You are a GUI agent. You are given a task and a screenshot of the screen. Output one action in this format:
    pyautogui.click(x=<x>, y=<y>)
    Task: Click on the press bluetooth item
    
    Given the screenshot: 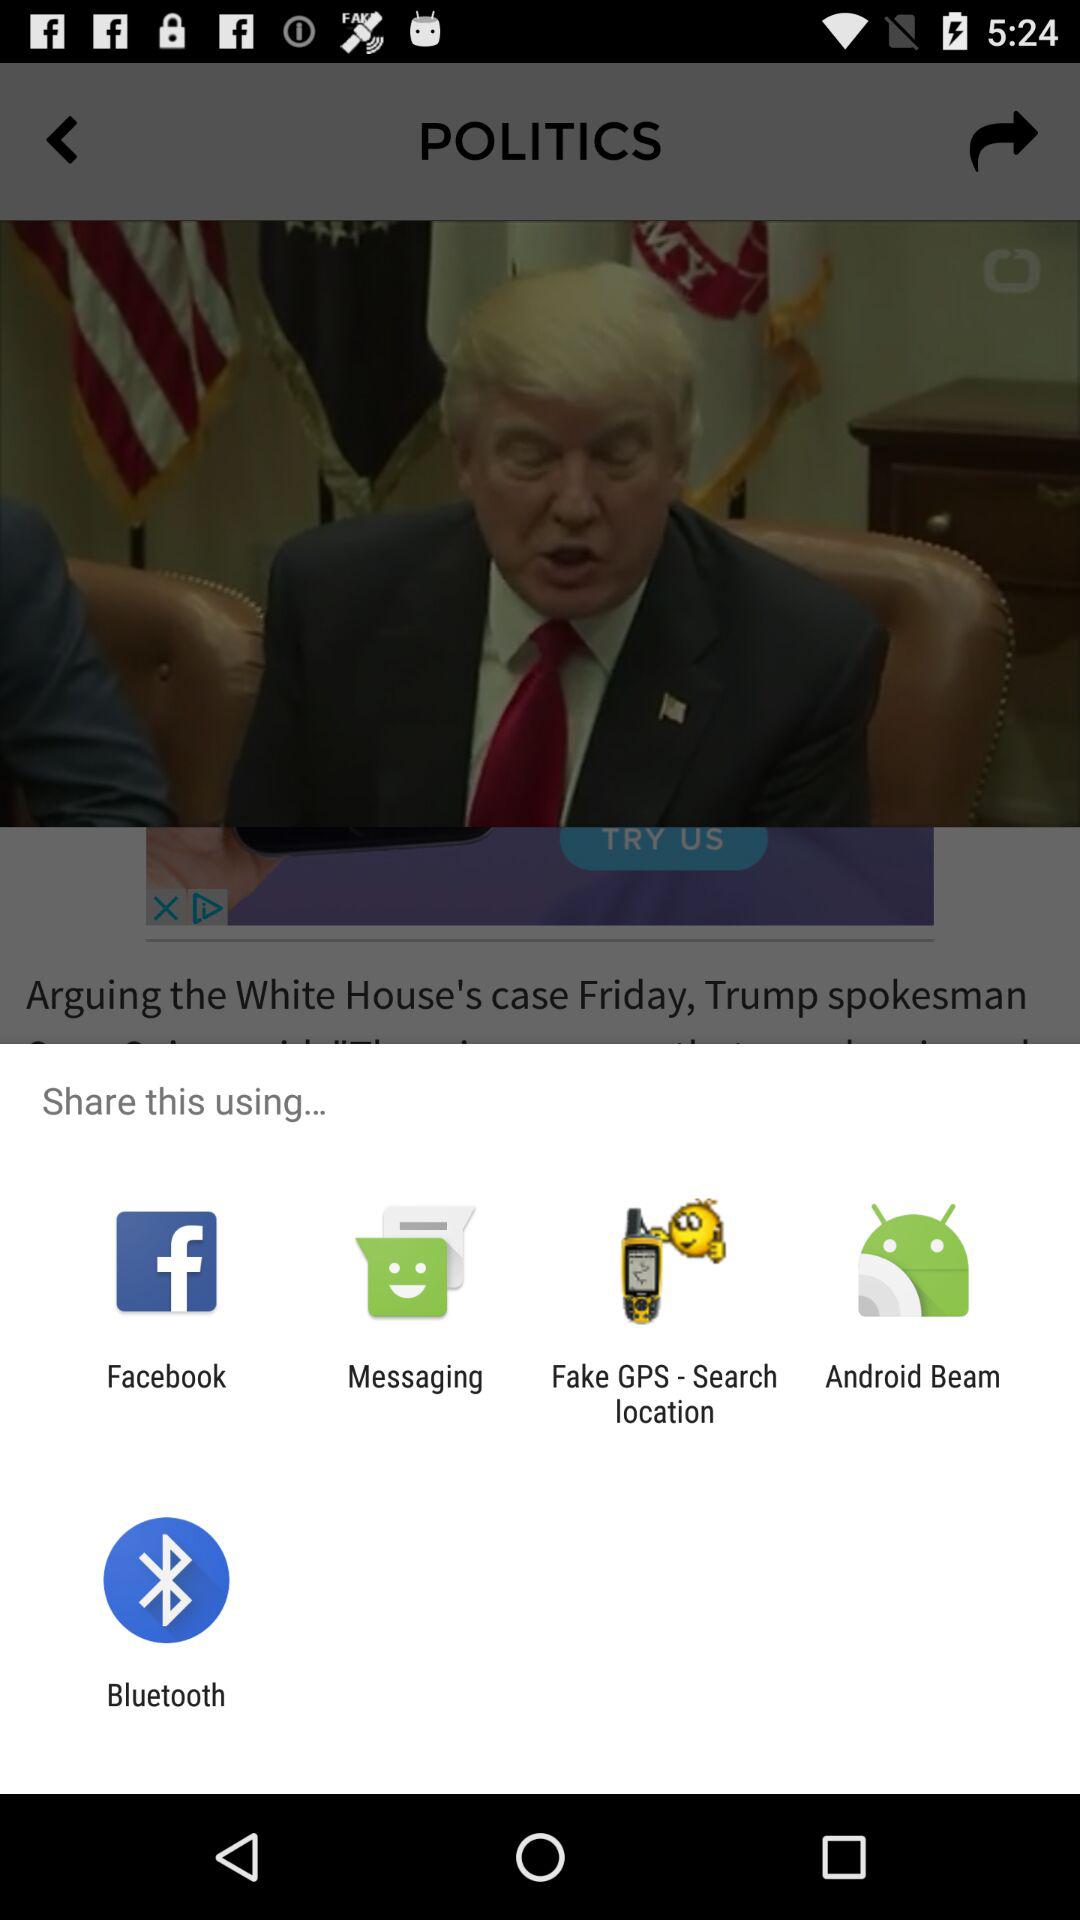 What is the action you would take?
    pyautogui.click(x=166, y=1712)
    